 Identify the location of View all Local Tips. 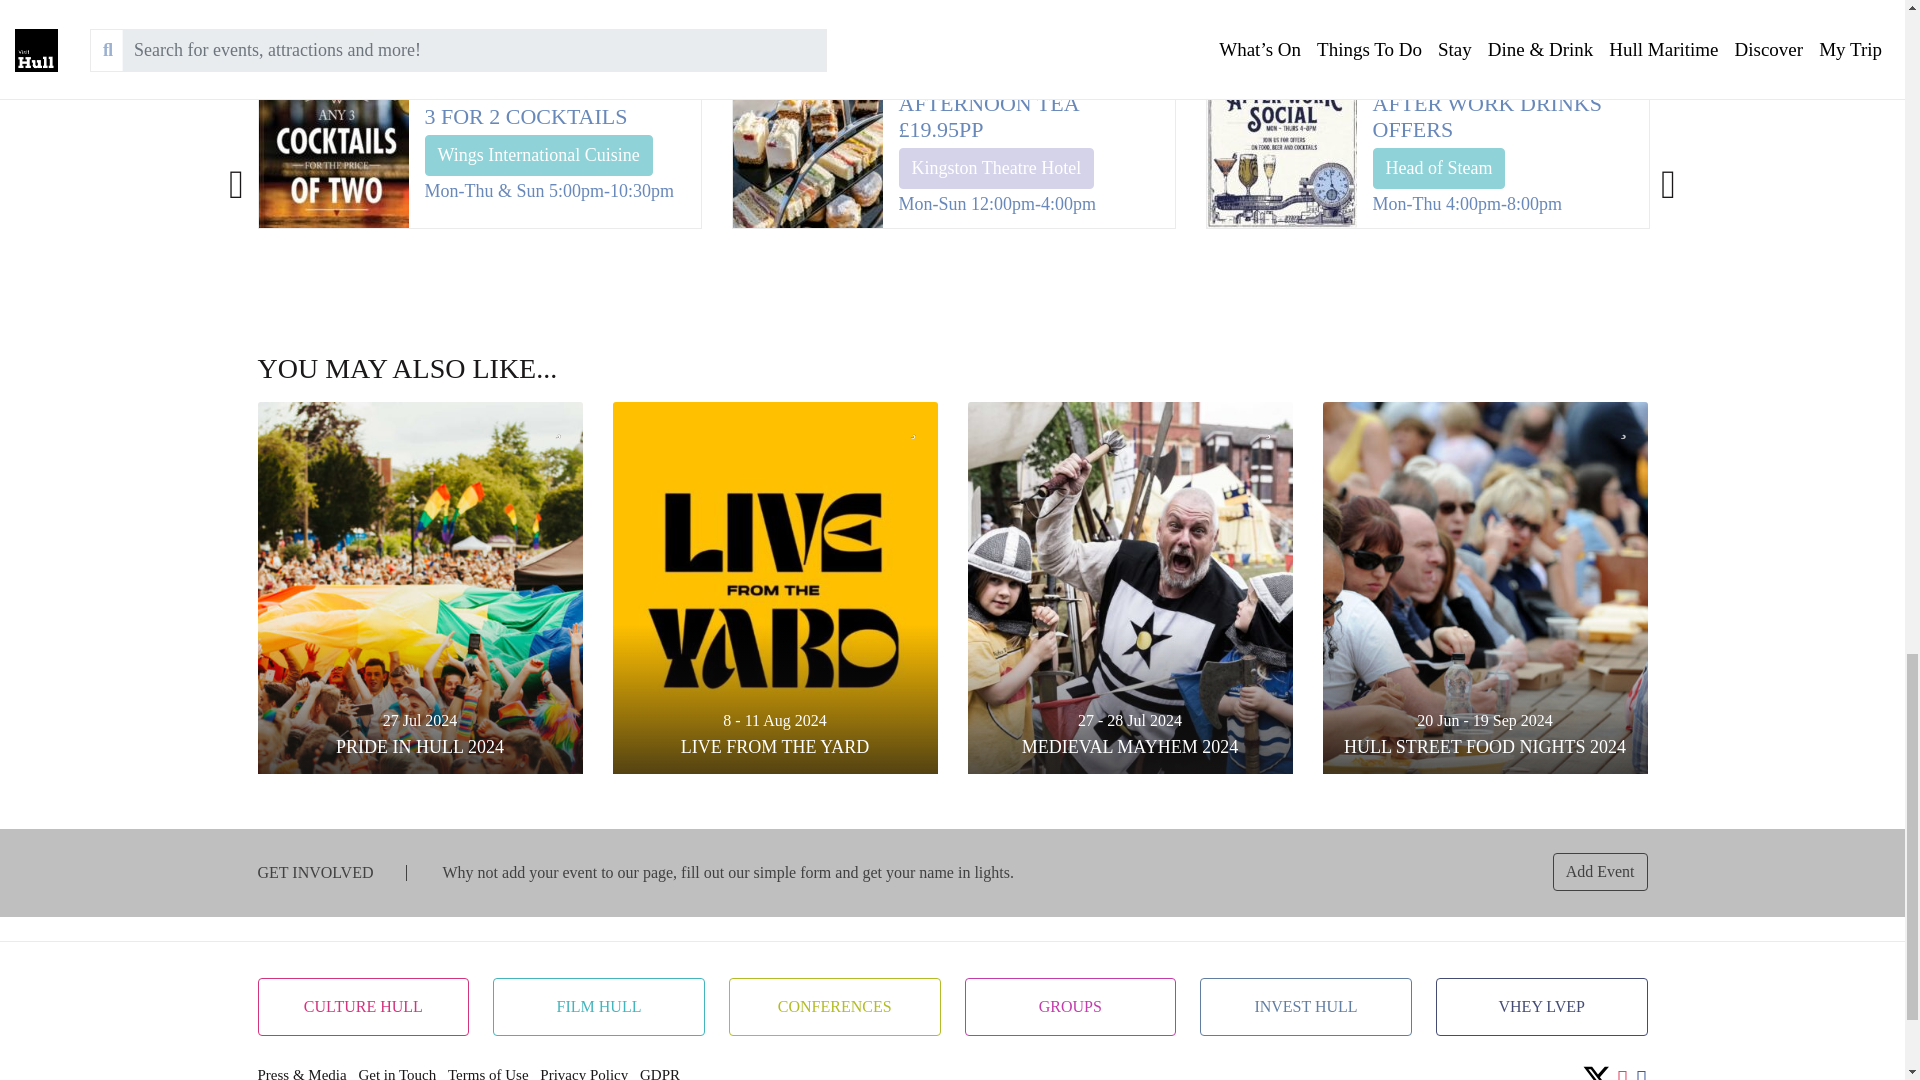
(1307, 52).